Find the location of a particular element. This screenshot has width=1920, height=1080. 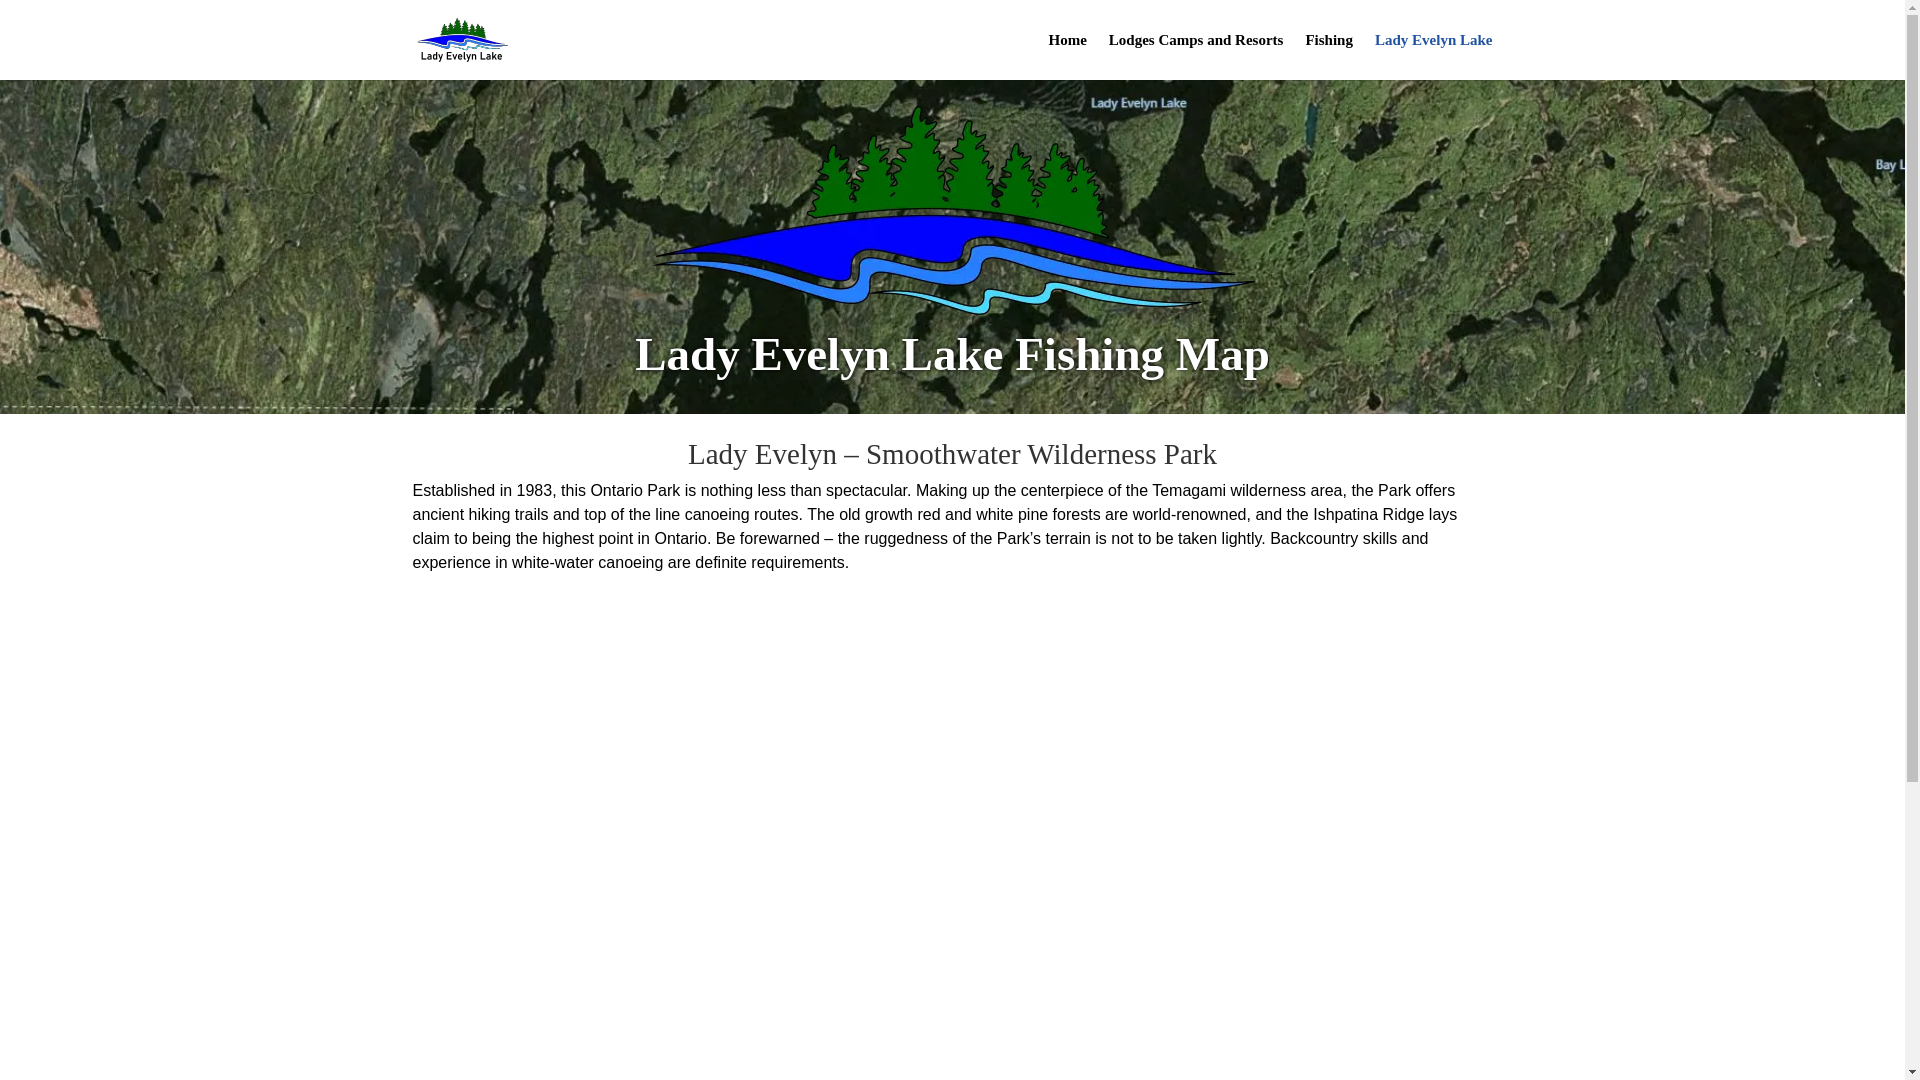

Lady Evelyn Lake is located at coordinates (1434, 56).